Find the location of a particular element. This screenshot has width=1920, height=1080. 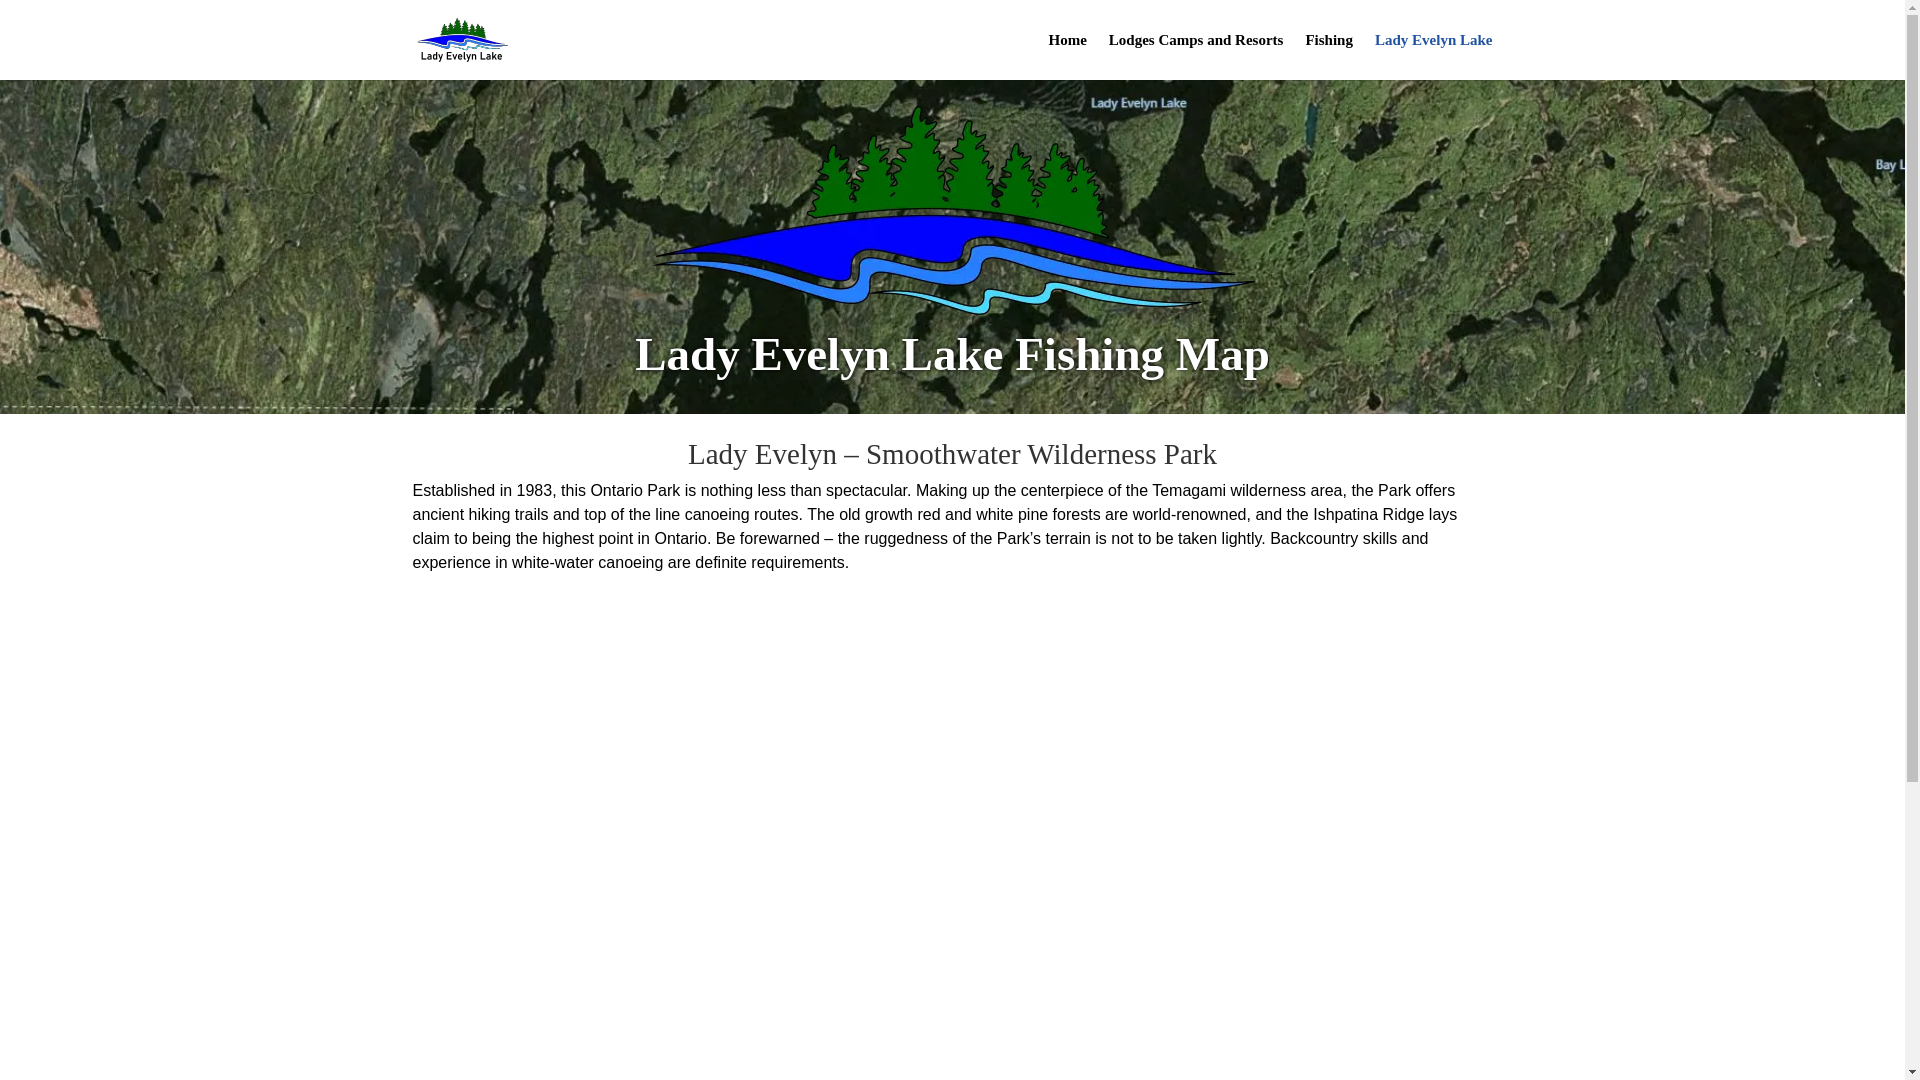

Lady Evelyn Lake is located at coordinates (1434, 56).